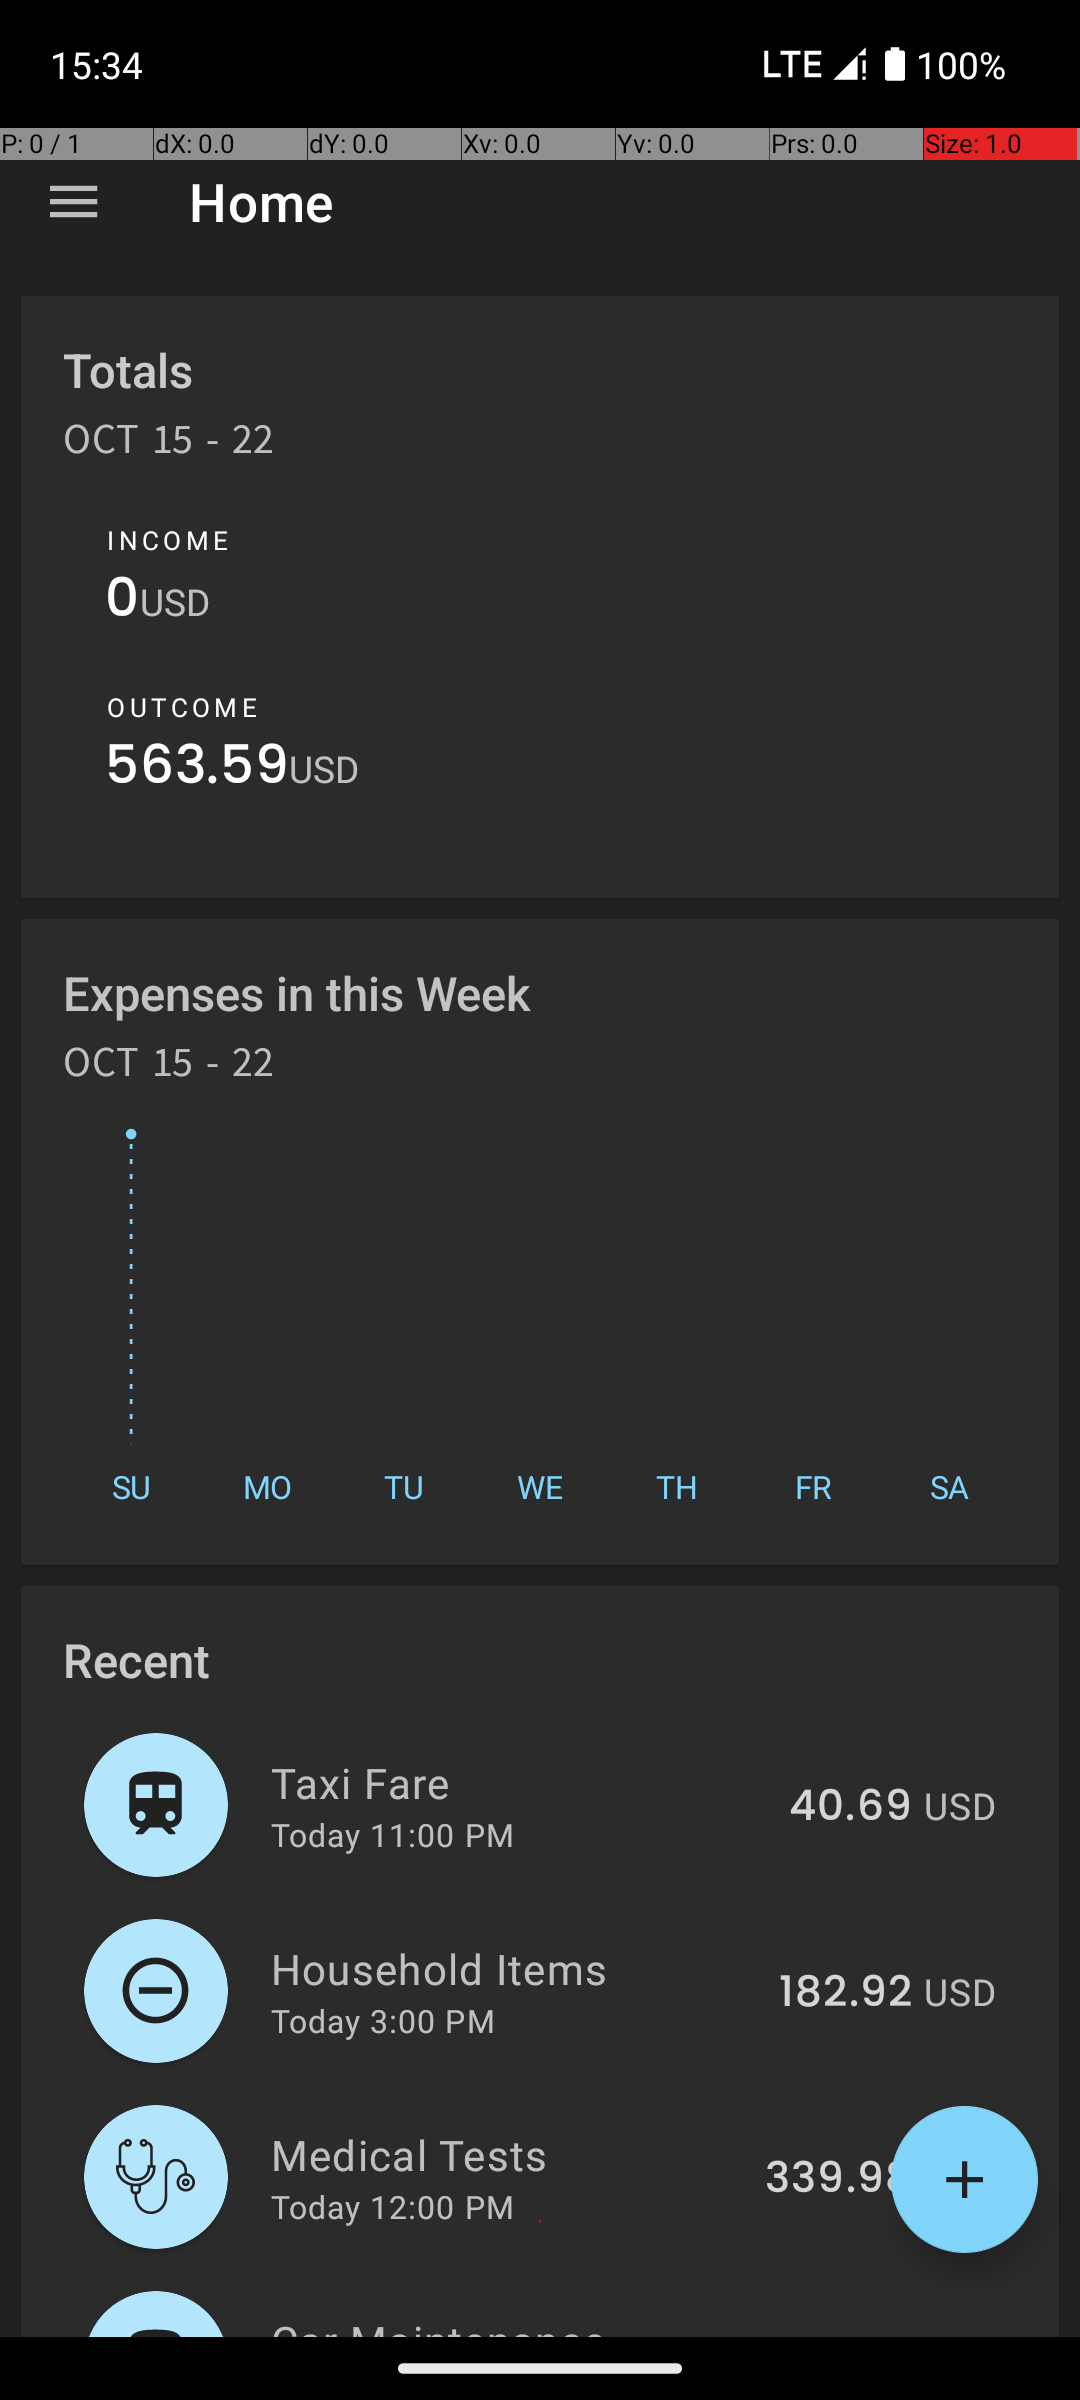 Image resolution: width=1080 pixels, height=2400 pixels. Describe the element at coordinates (383, 2020) in the screenshot. I see `Today 3:00 PM` at that location.